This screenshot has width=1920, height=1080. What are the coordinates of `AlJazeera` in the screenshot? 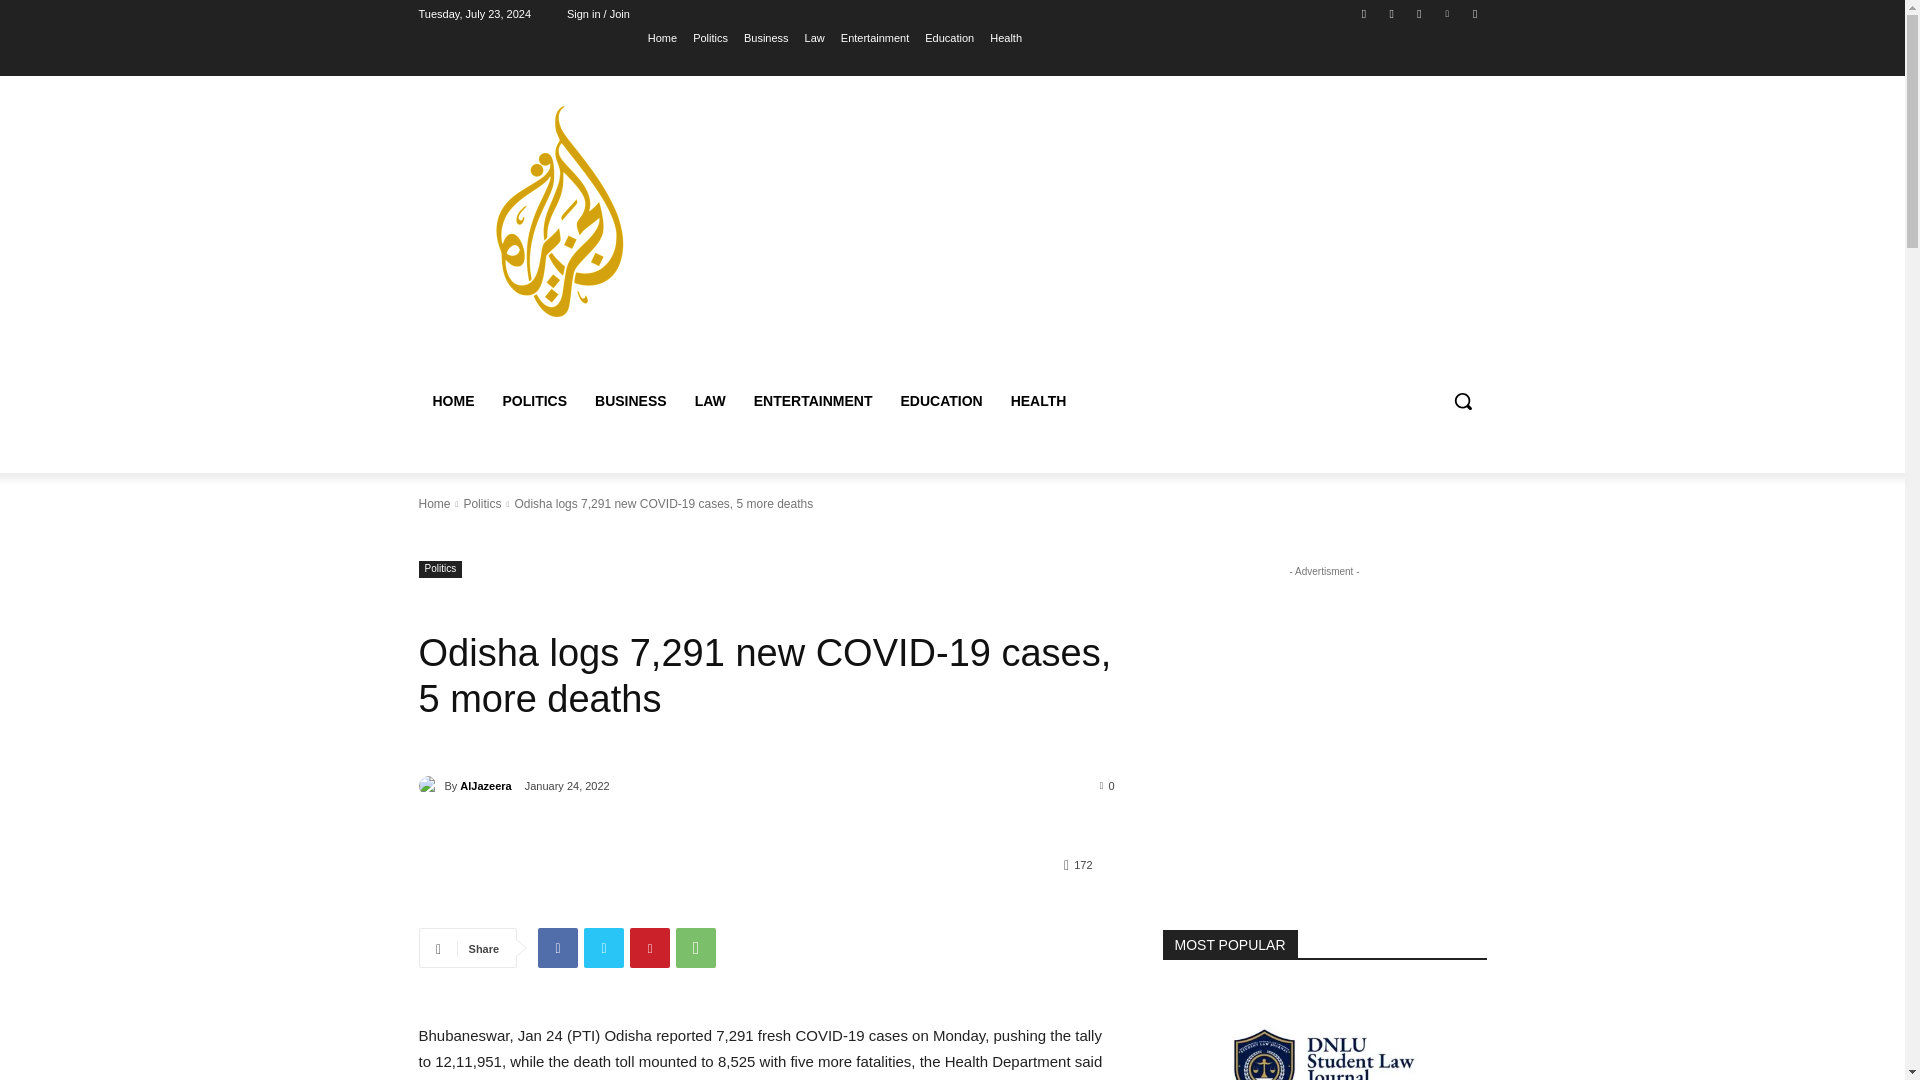 It's located at (430, 786).